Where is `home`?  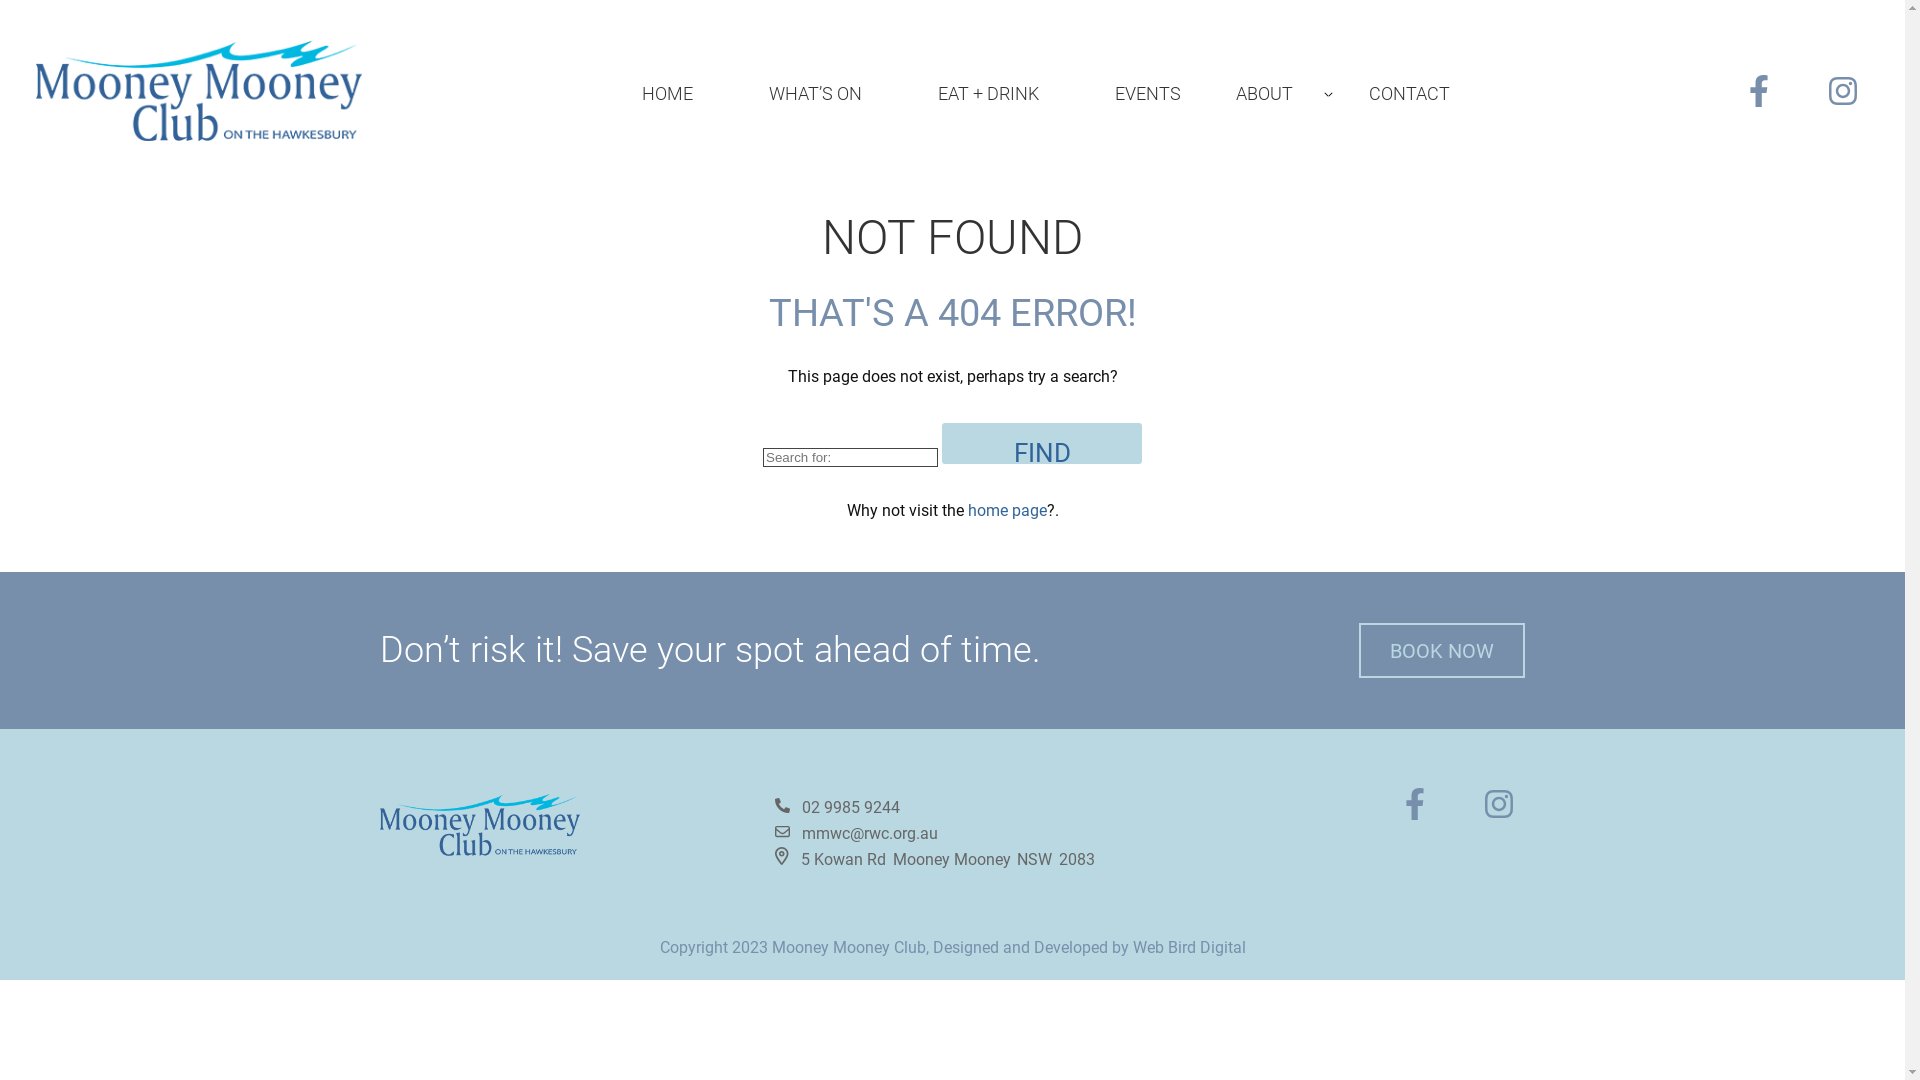
home is located at coordinates (200, 91).